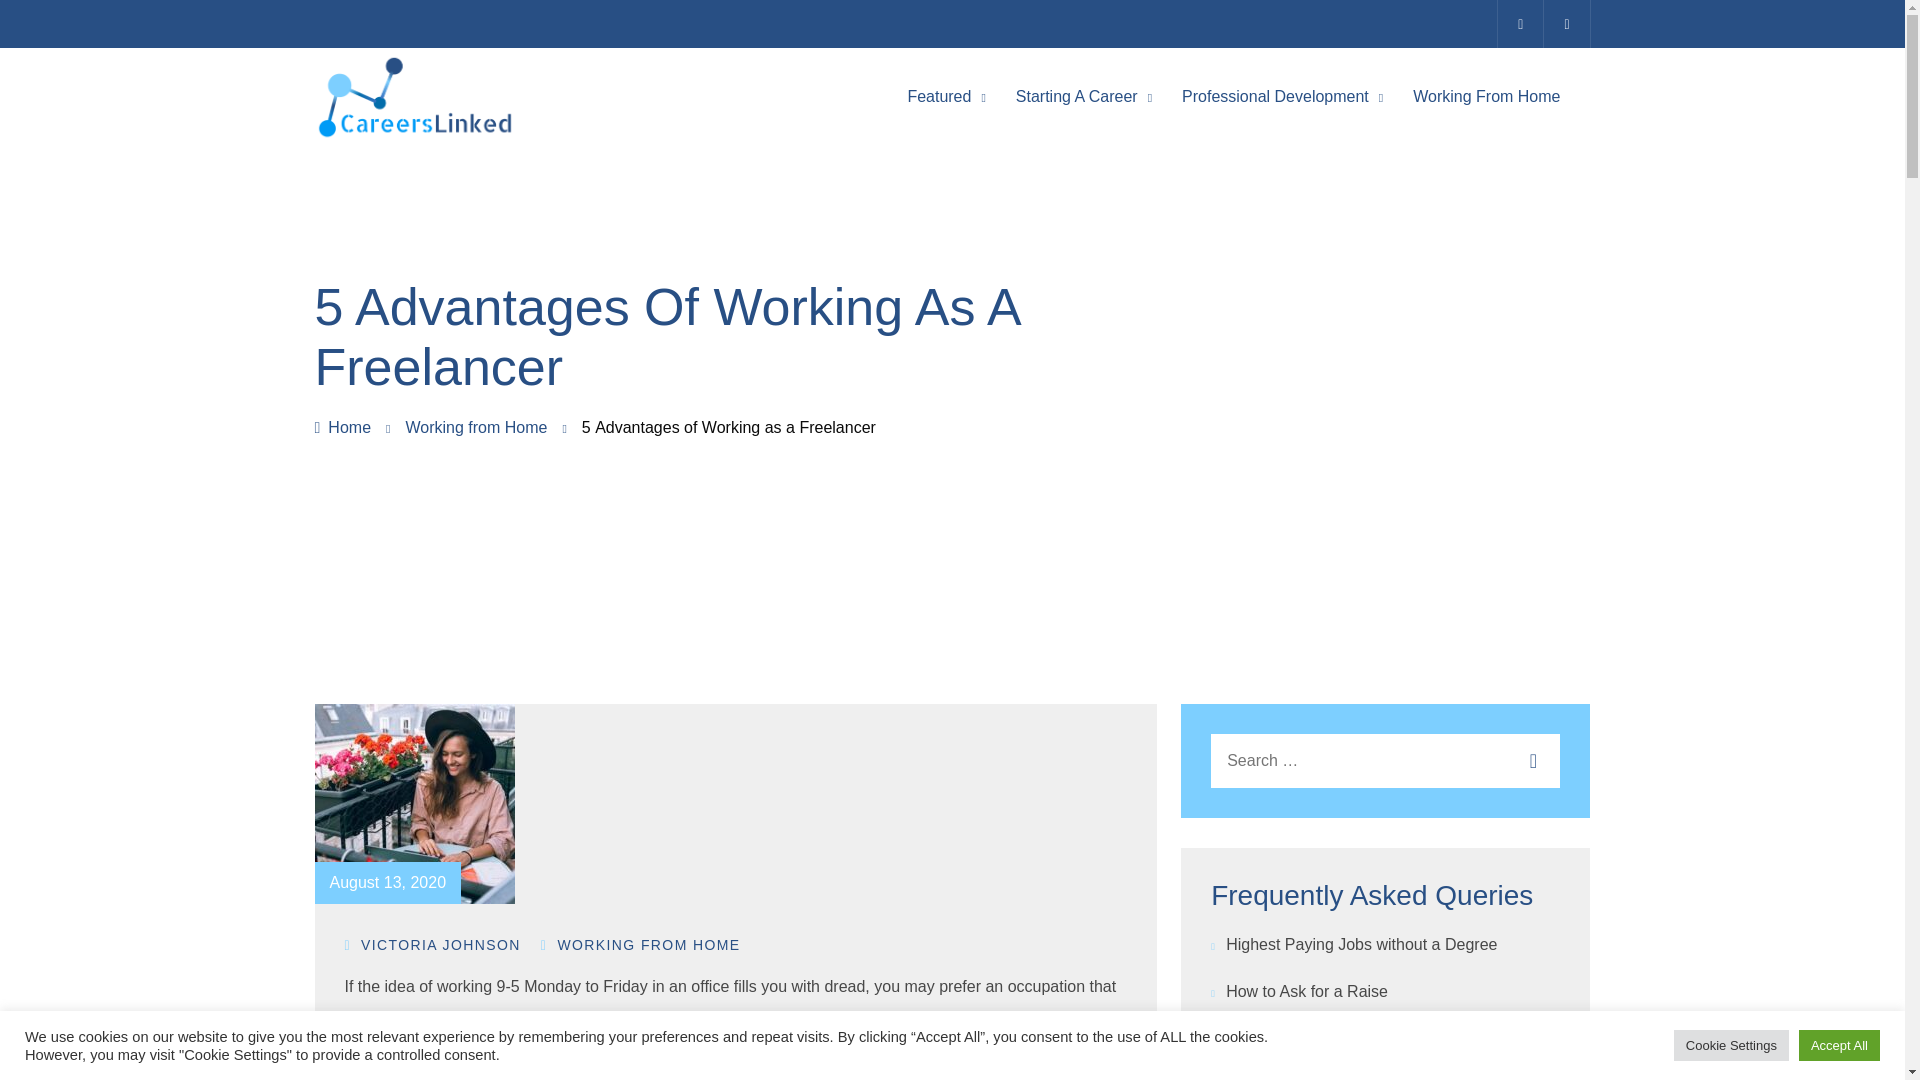 This screenshot has height=1080, width=1920. What do you see at coordinates (938, 96) in the screenshot?
I see `Featured` at bounding box center [938, 96].